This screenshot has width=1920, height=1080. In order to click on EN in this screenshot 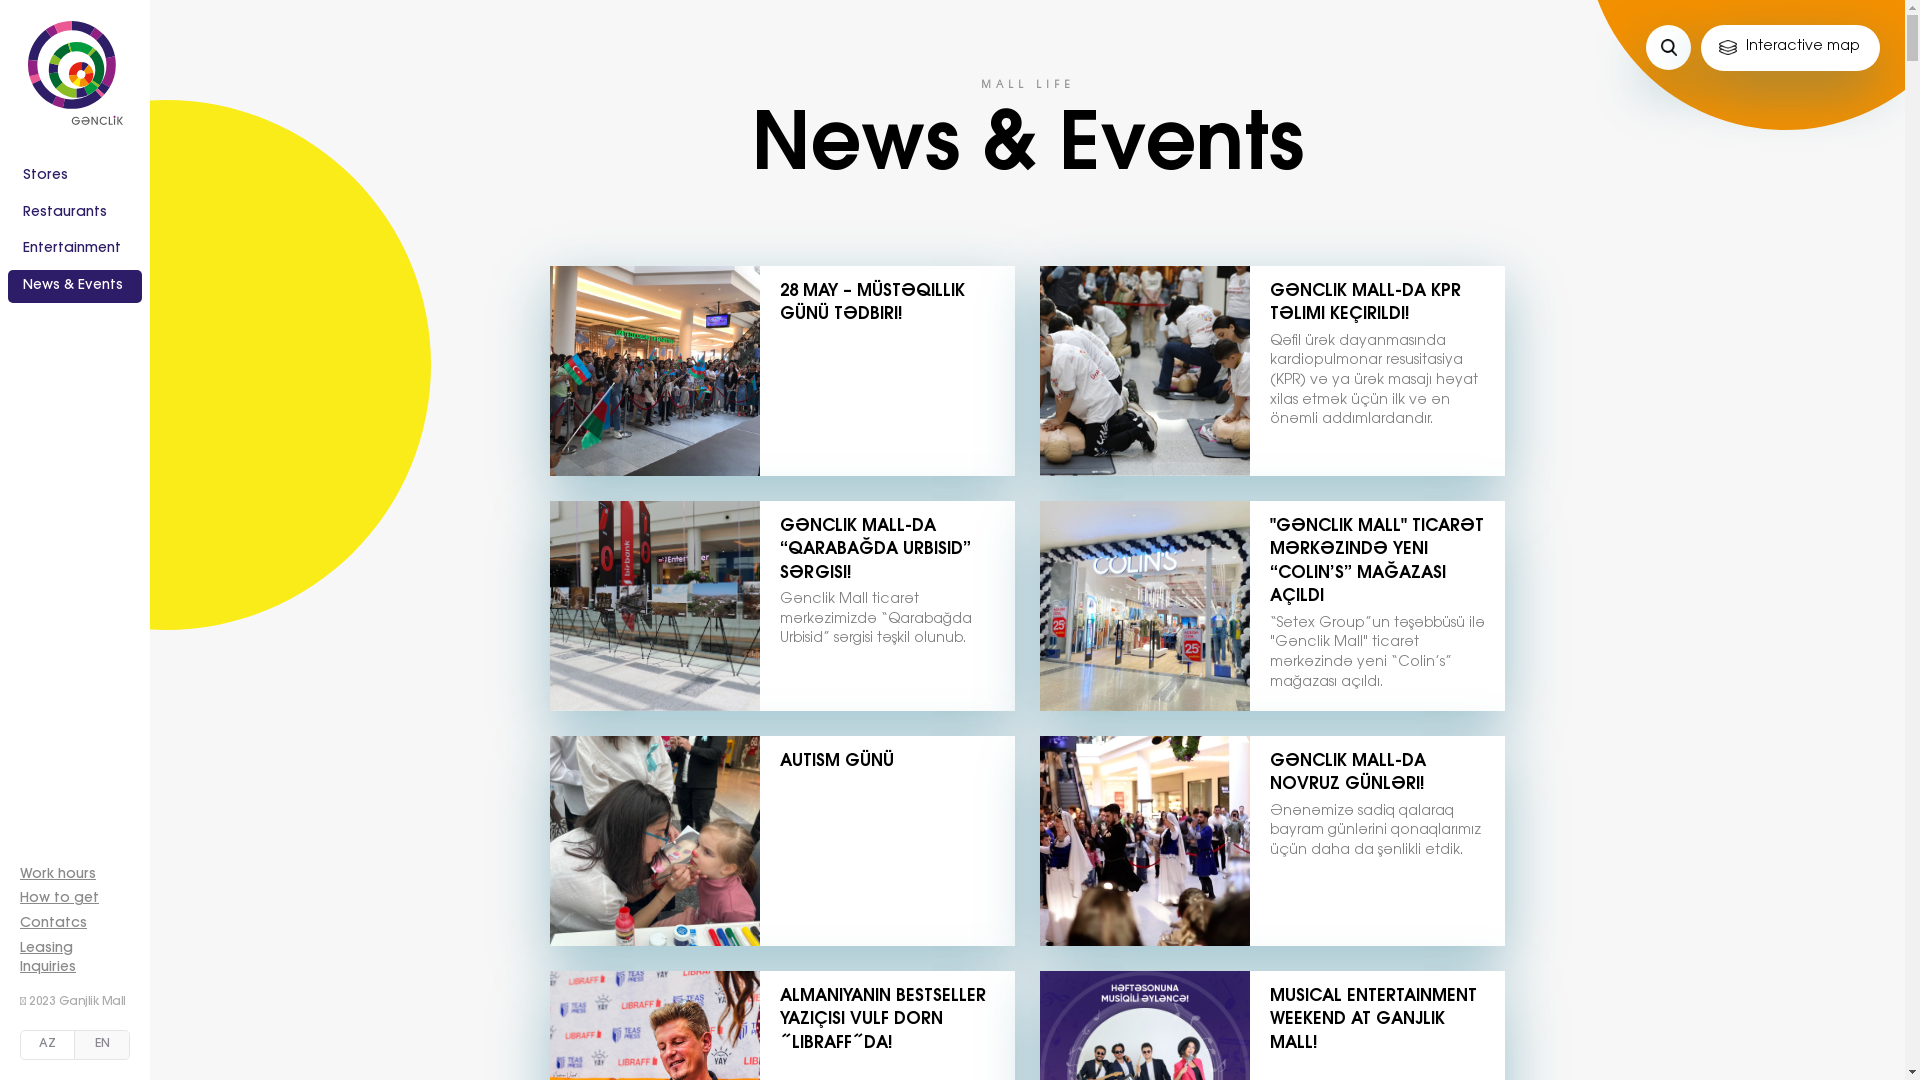, I will do `click(102, 1045)`.